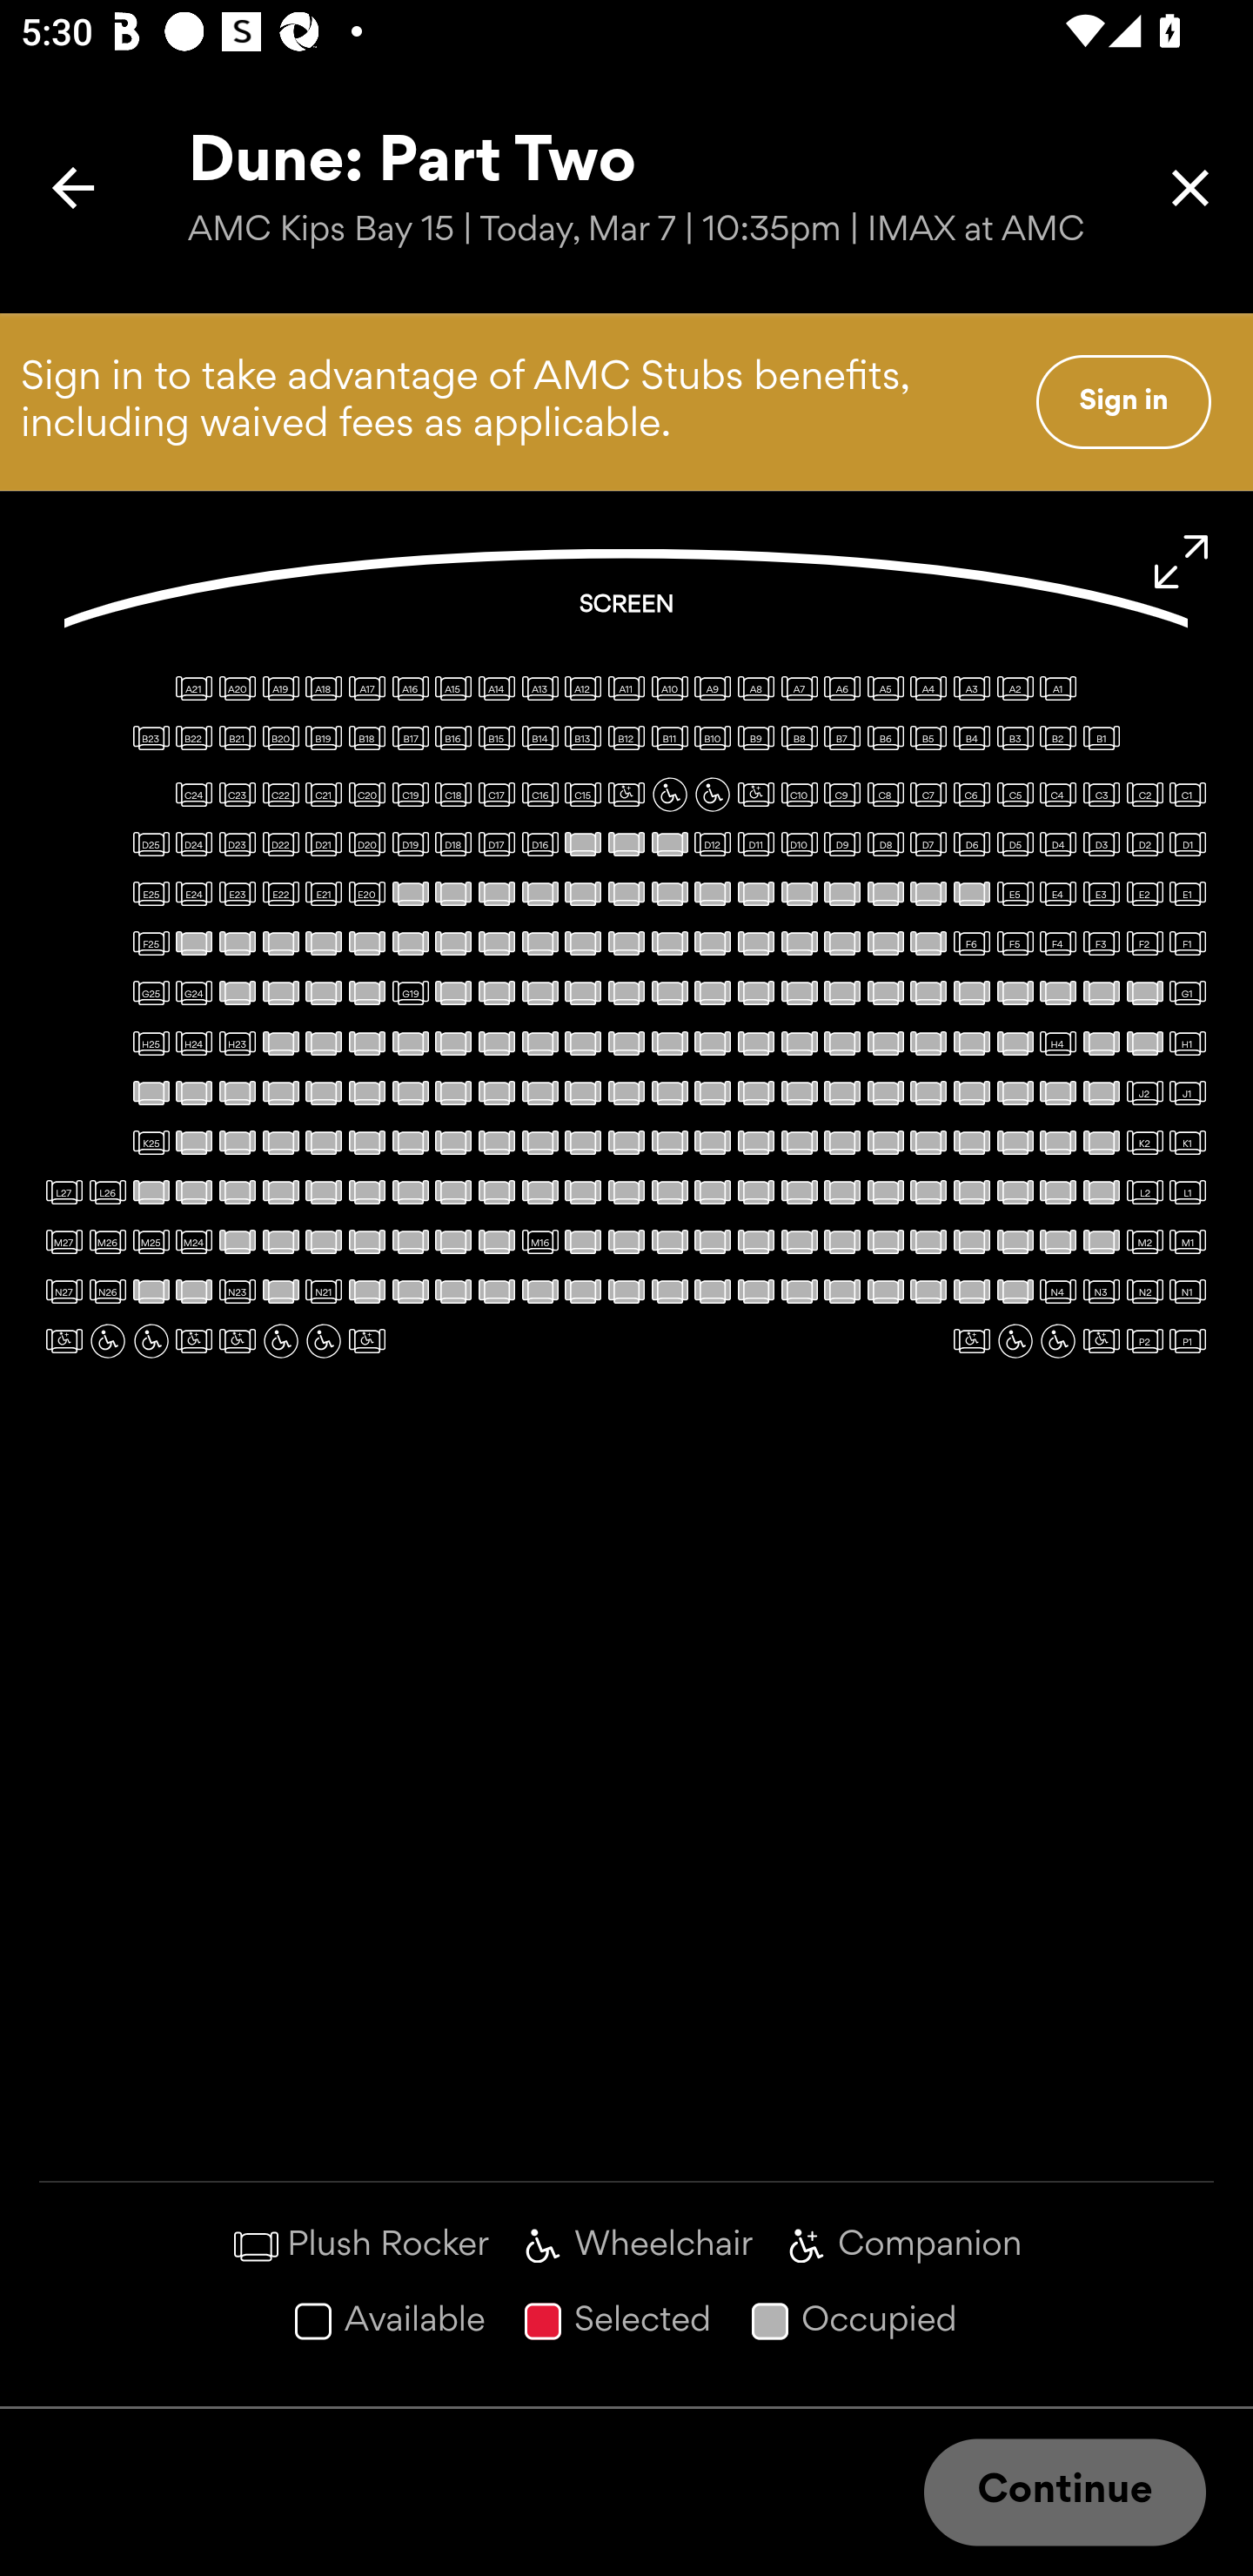  I want to click on D9, Regular seat, available, so click(842, 843).